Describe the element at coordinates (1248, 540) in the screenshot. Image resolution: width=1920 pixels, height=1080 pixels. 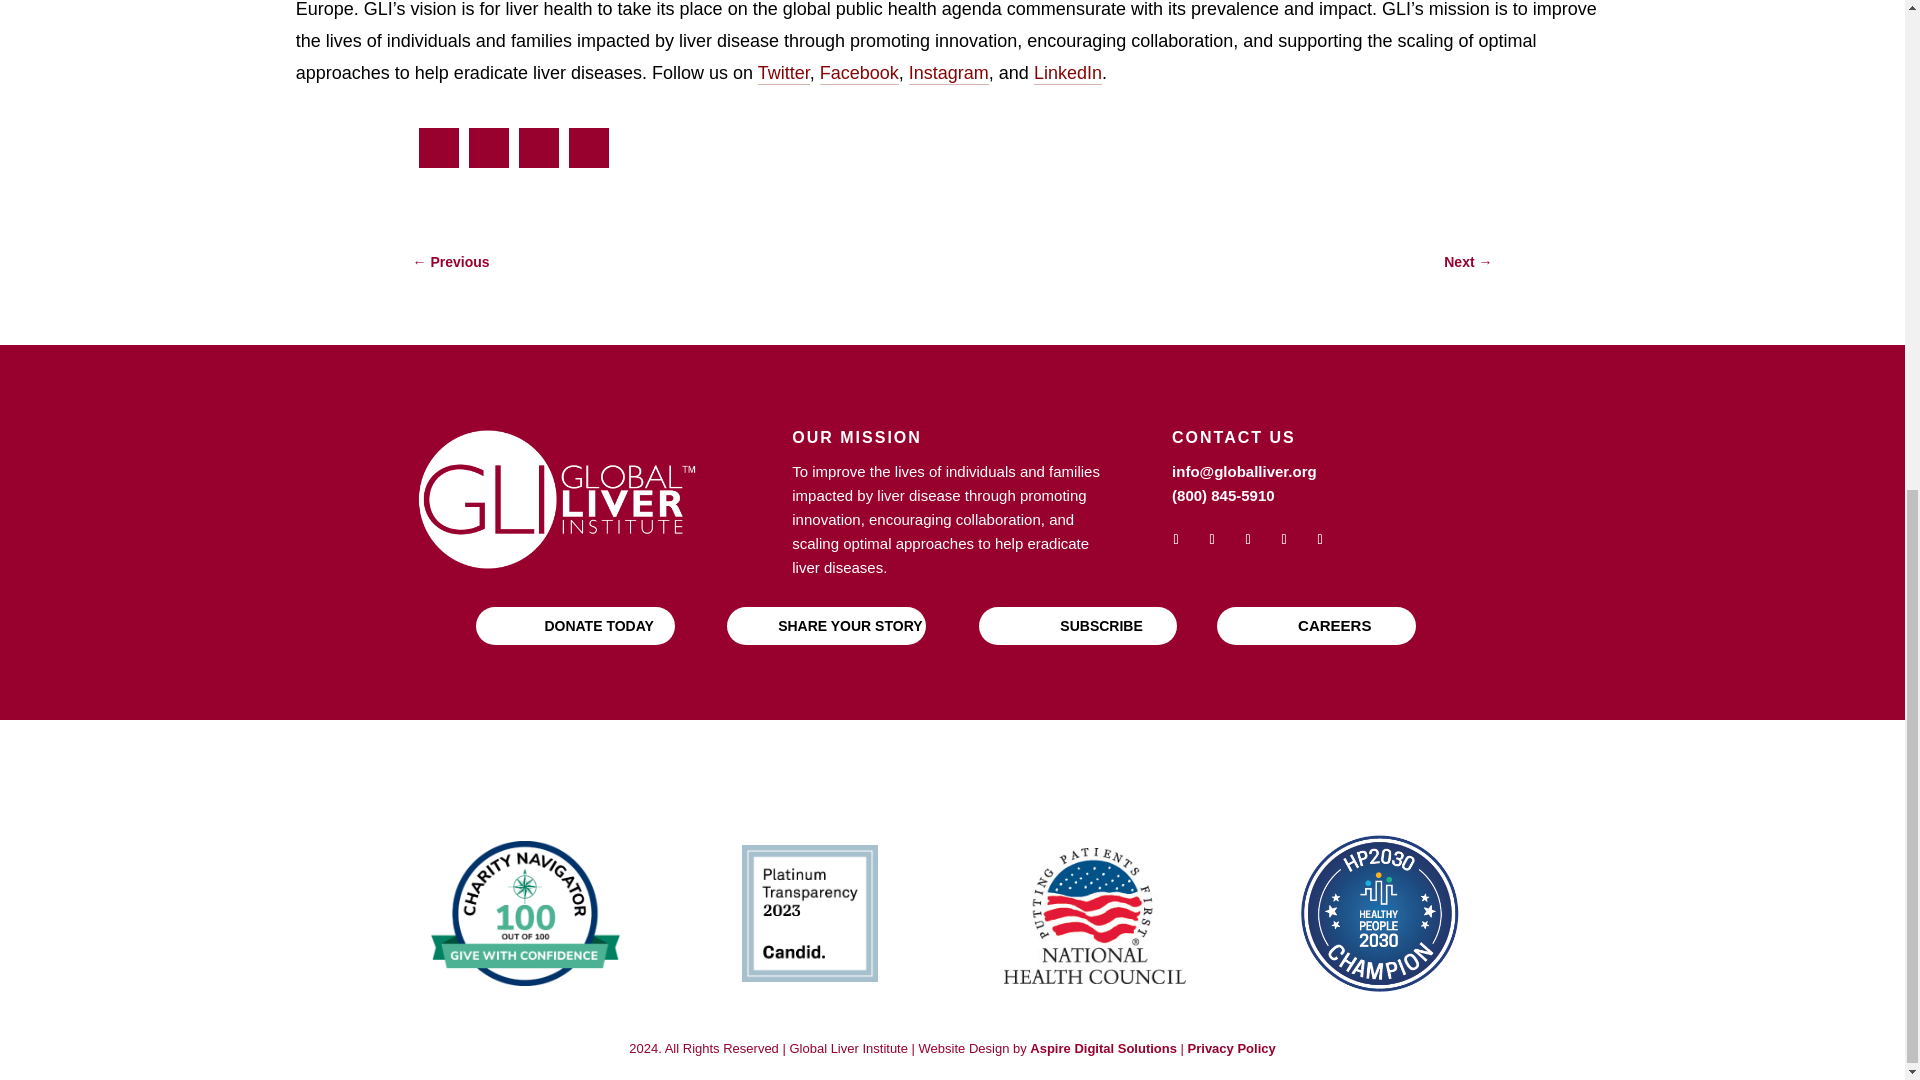
I see `Follow on Youtube` at that location.